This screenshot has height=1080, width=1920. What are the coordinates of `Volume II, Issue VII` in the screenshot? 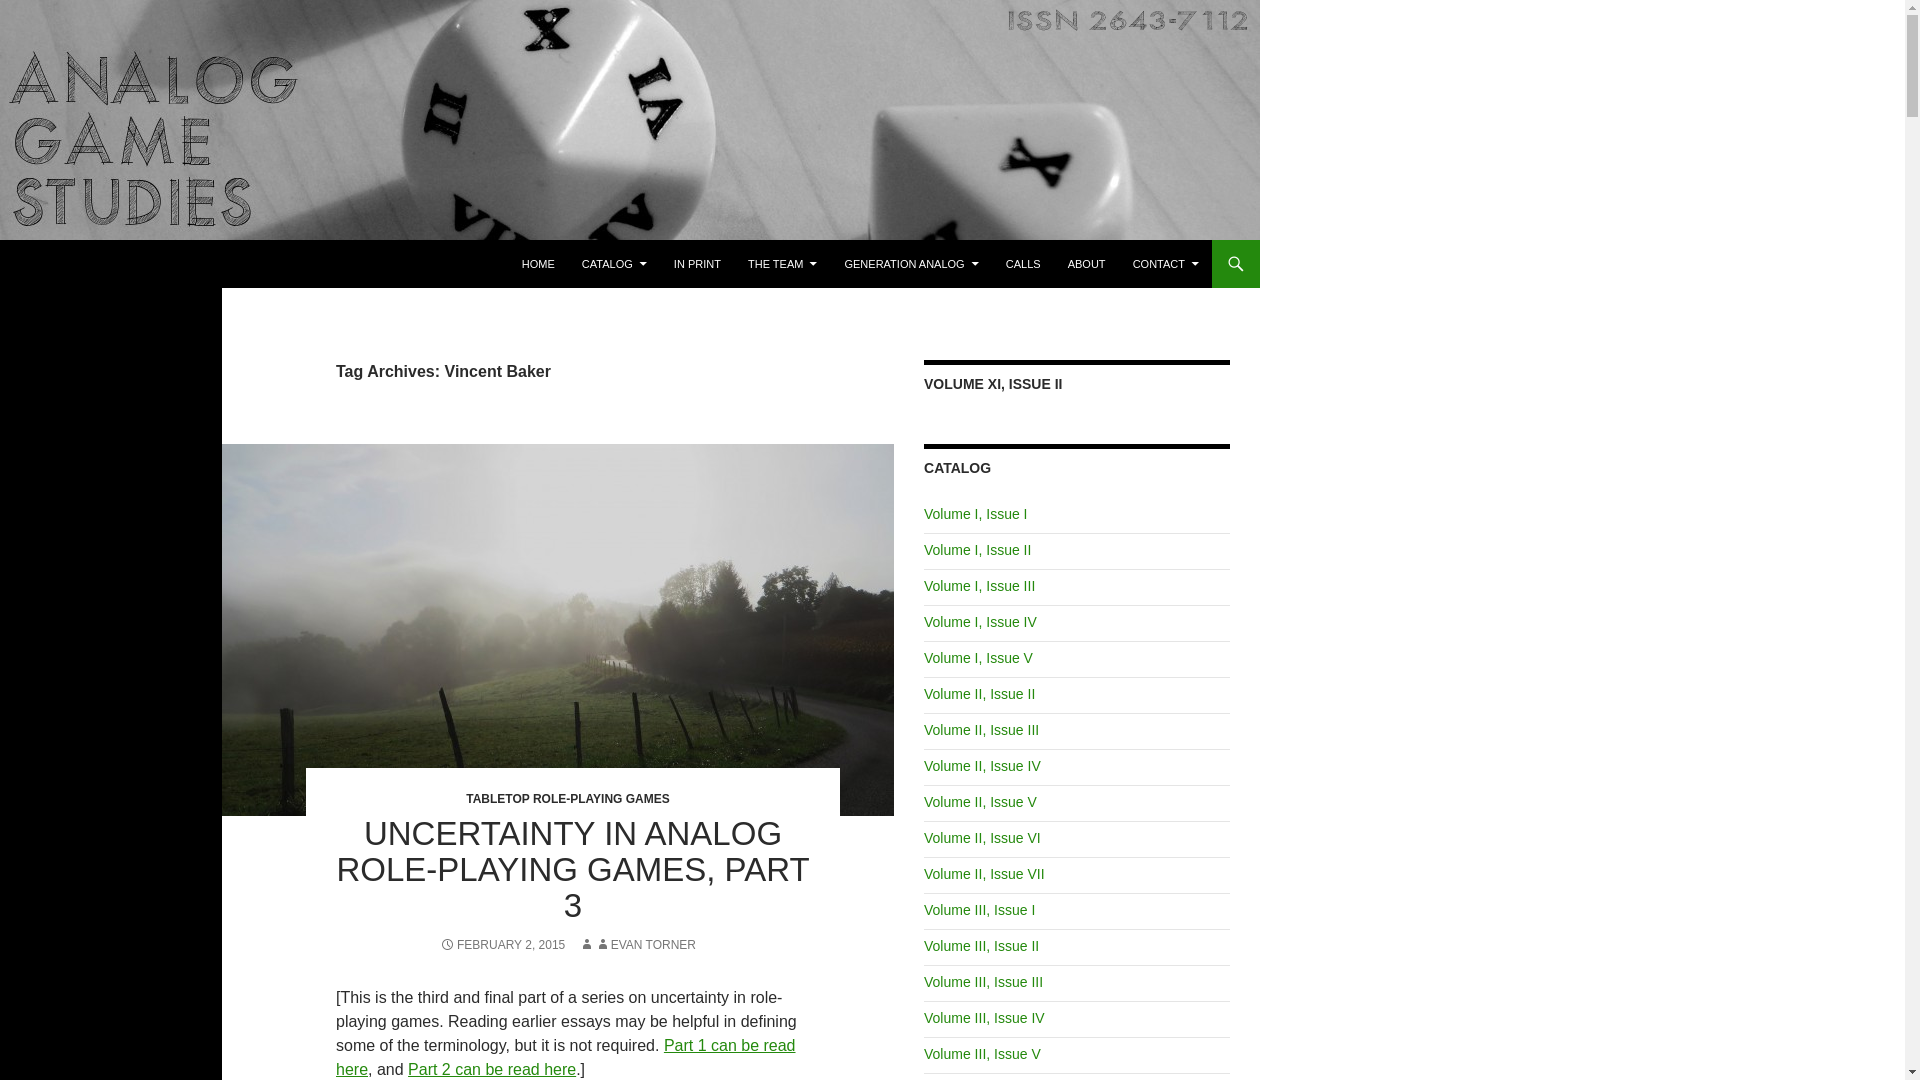 It's located at (984, 874).